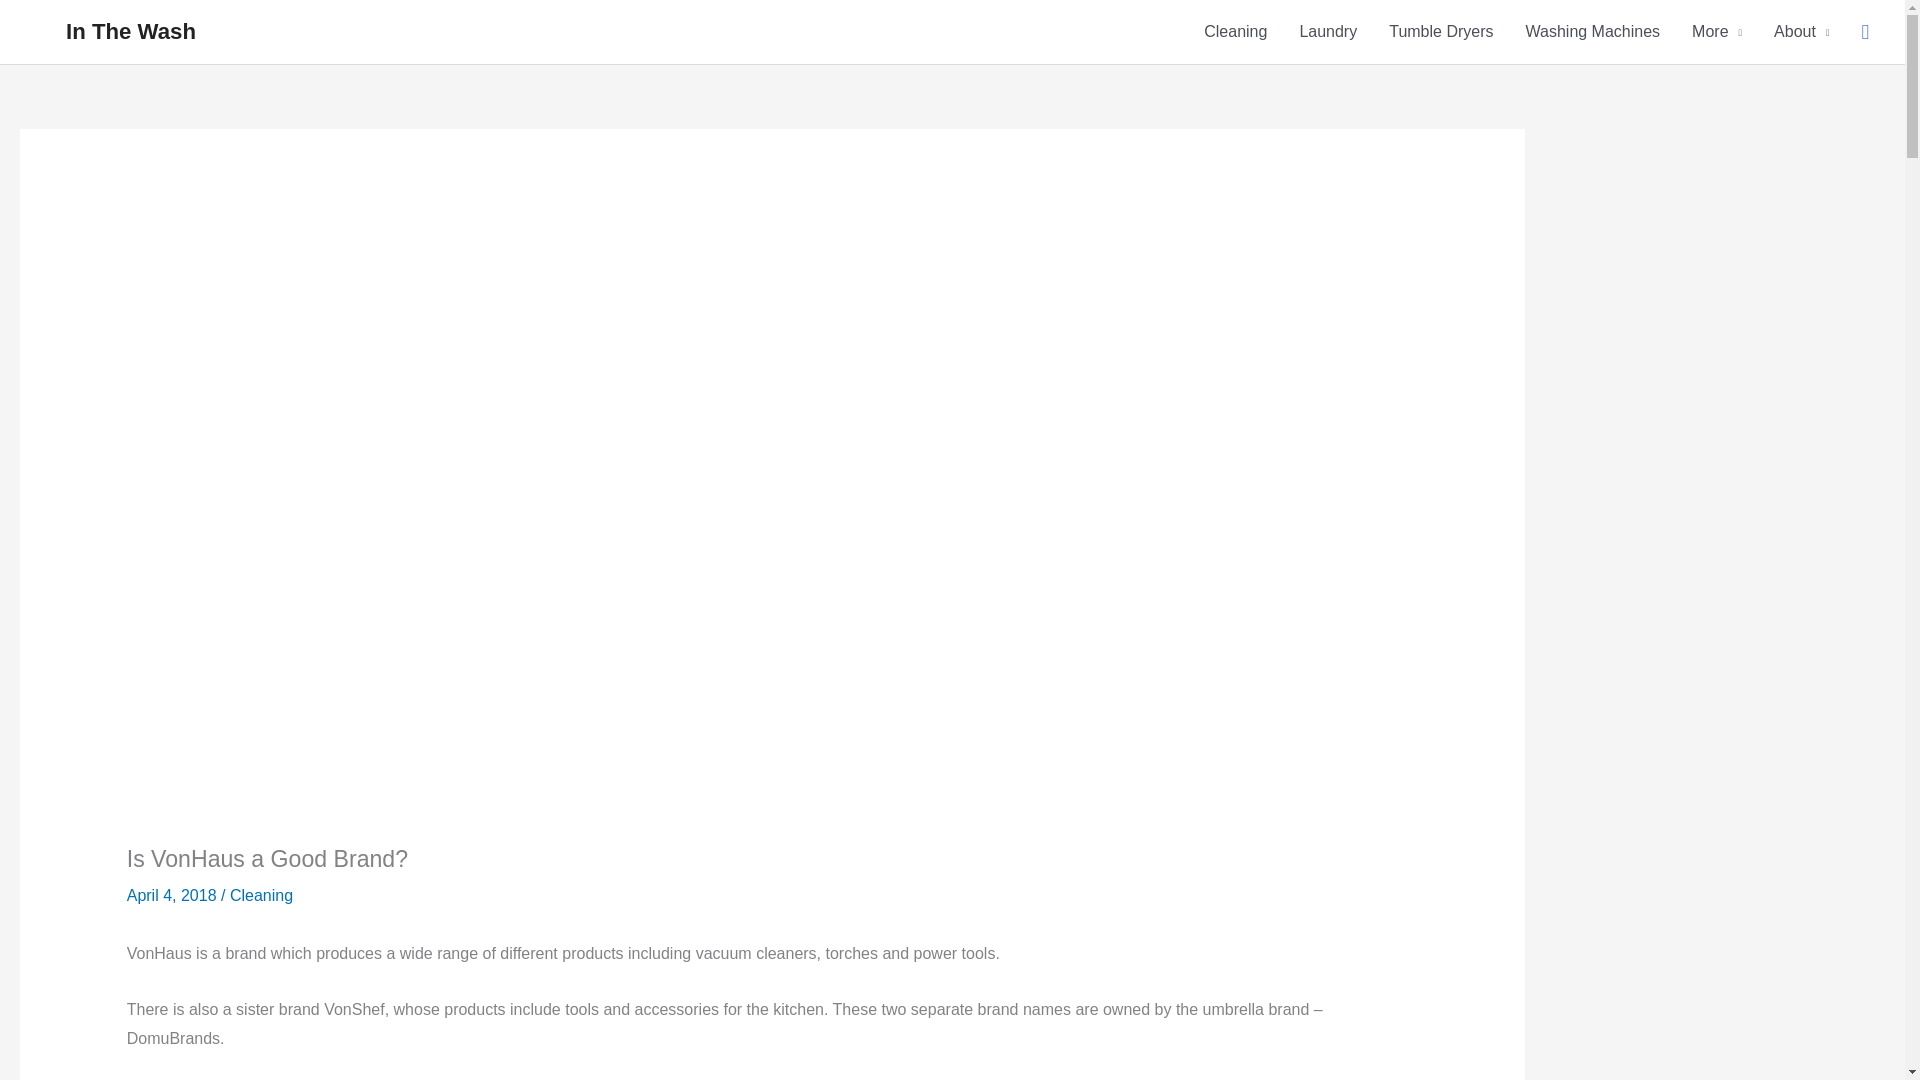  What do you see at coordinates (1717, 32) in the screenshot?
I see `More` at bounding box center [1717, 32].